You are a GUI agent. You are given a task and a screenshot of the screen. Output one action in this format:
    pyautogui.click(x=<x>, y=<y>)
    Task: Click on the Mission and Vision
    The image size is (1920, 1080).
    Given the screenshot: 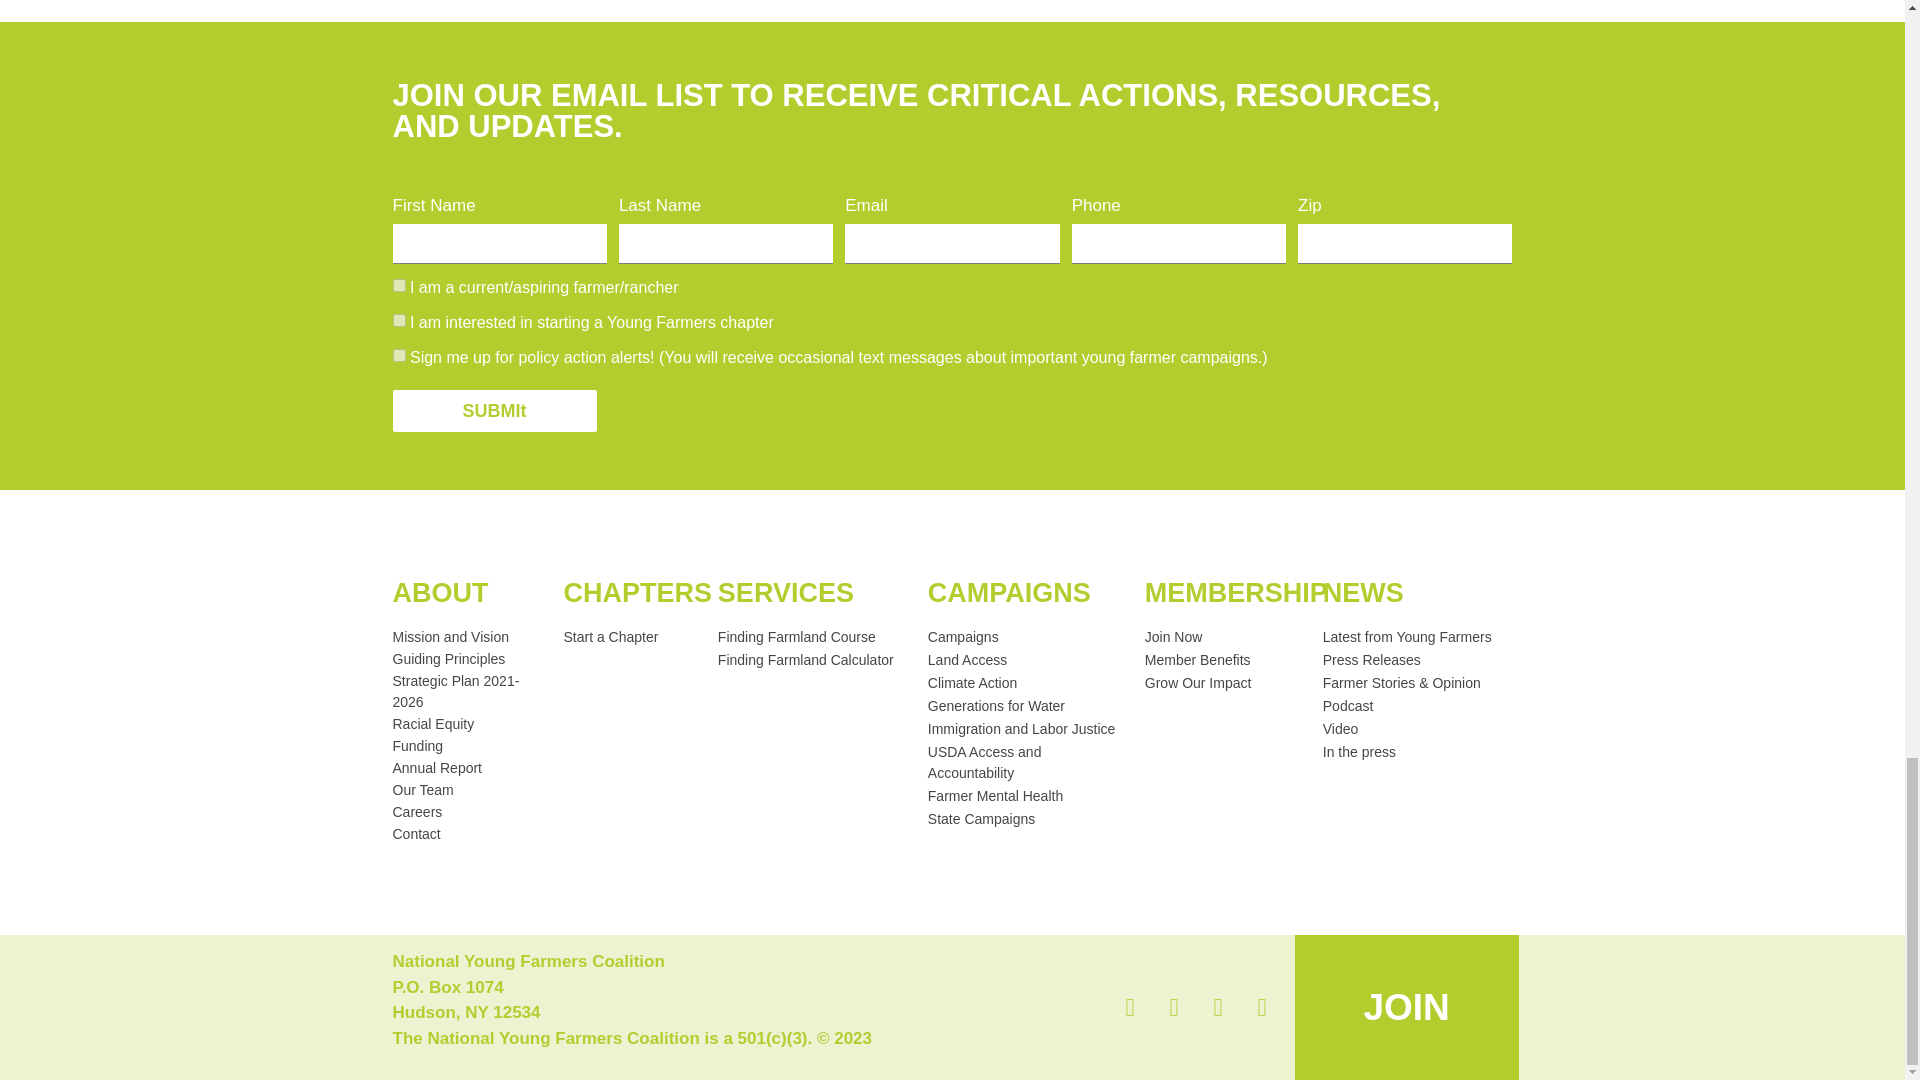 What is the action you would take?
    pyautogui.click(x=467, y=638)
    